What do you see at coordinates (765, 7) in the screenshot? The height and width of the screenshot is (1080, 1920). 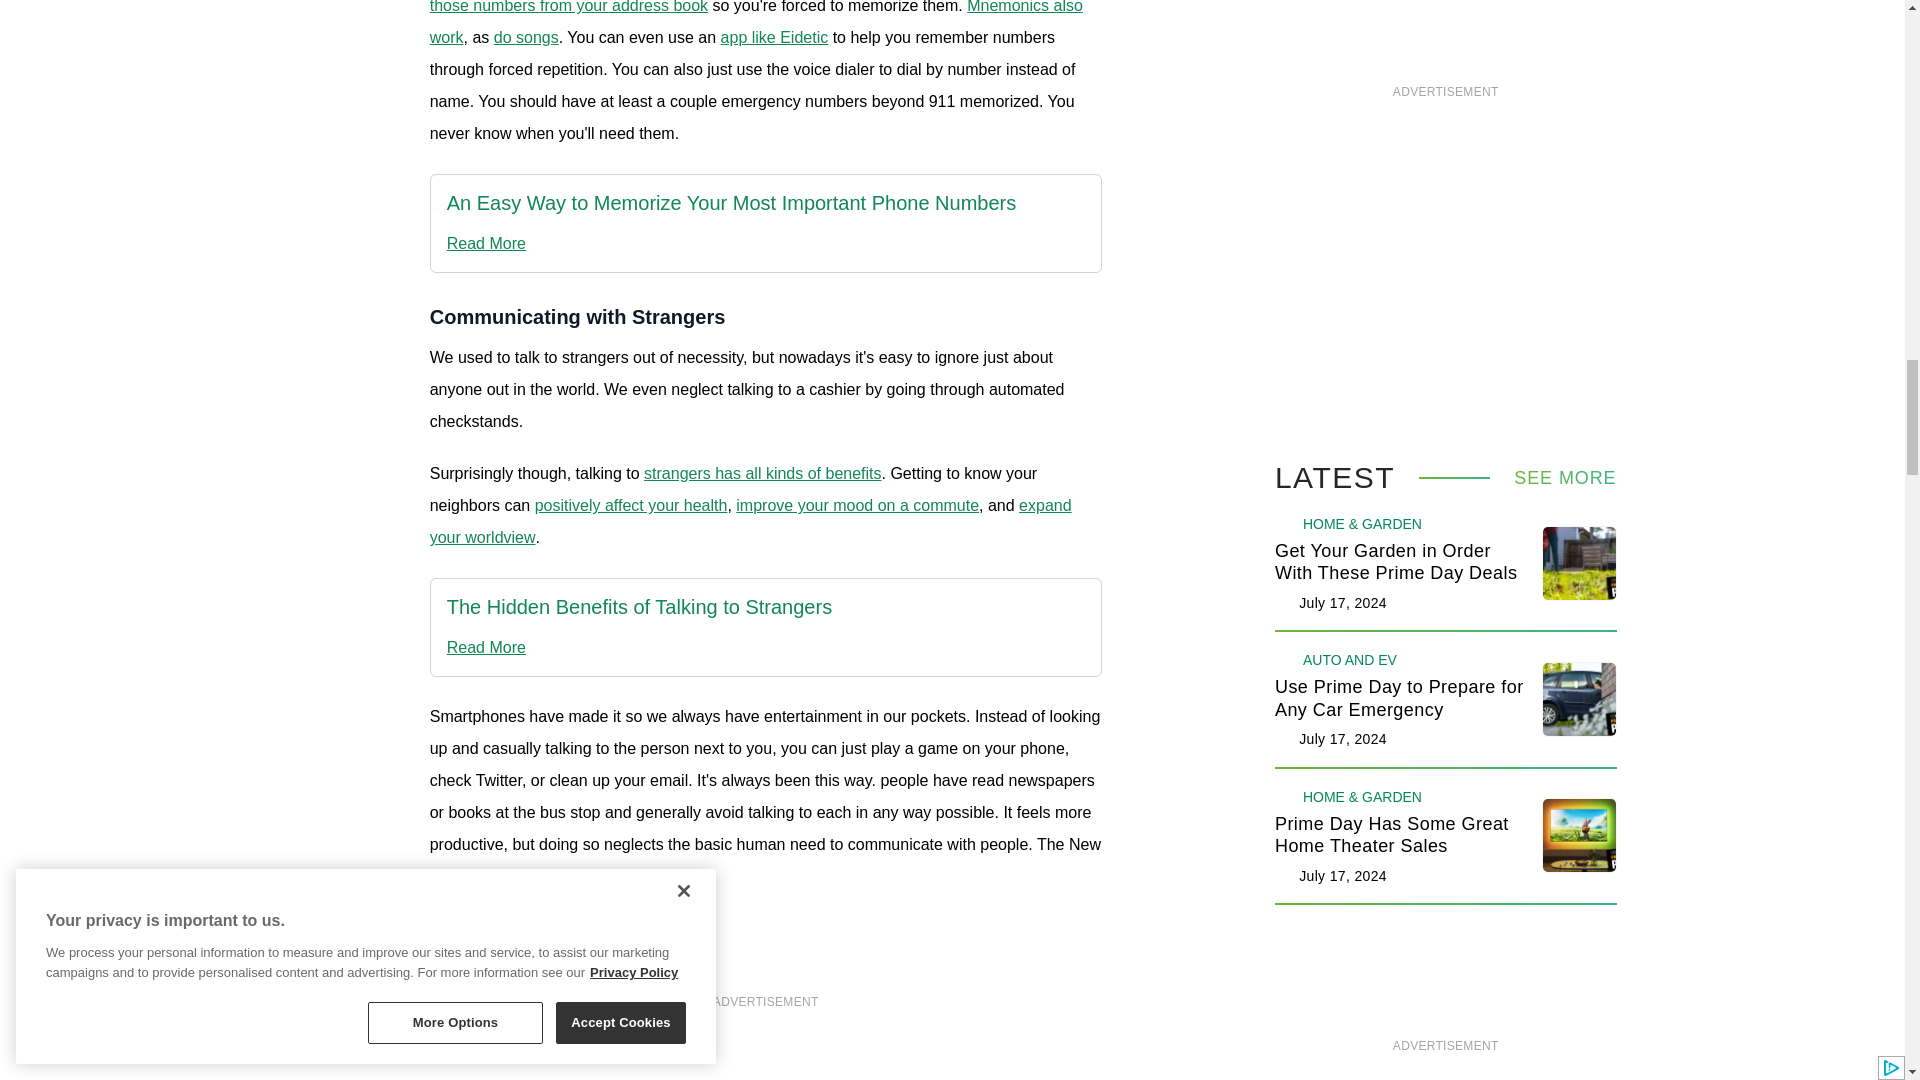 I see `open in a new window` at bounding box center [765, 7].